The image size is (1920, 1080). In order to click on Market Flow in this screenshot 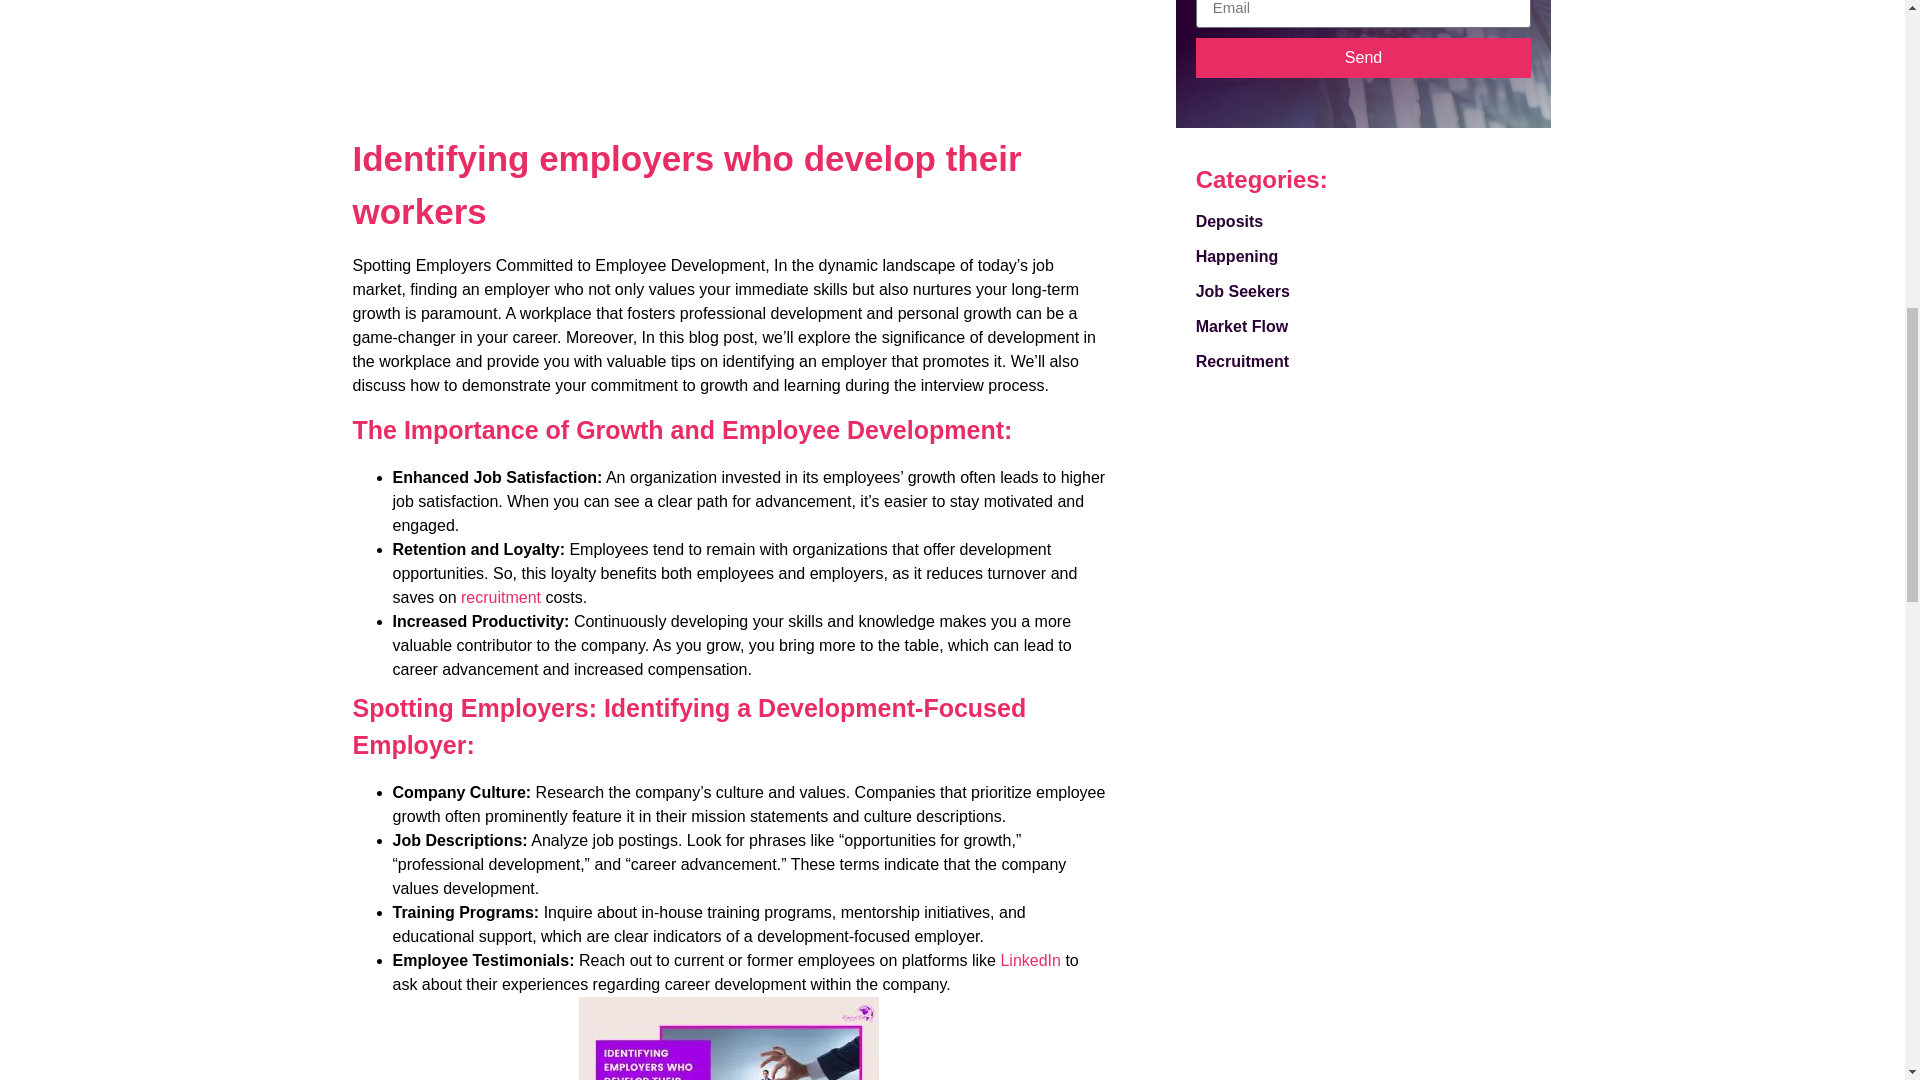, I will do `click(1364, 326)`.